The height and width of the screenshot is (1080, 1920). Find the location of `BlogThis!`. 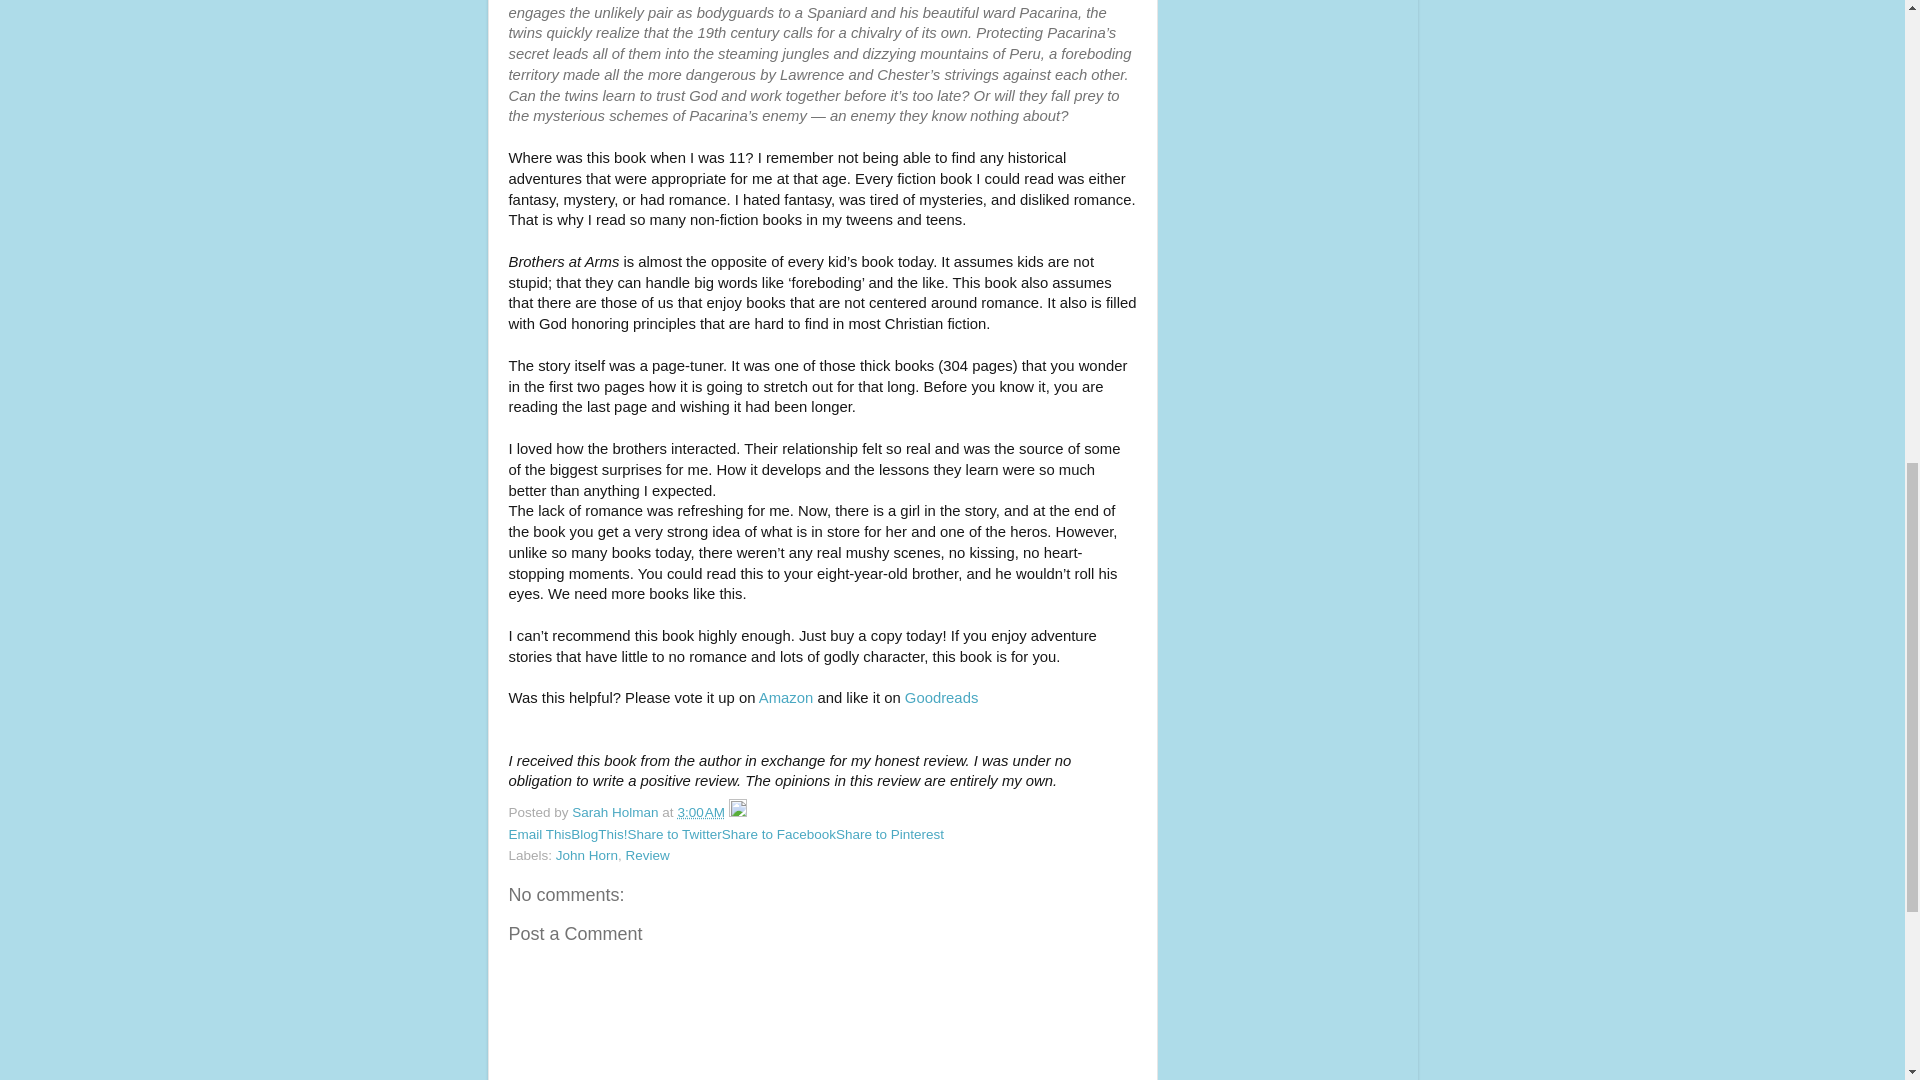

BlogThis! is located at coordinates (598, 834).